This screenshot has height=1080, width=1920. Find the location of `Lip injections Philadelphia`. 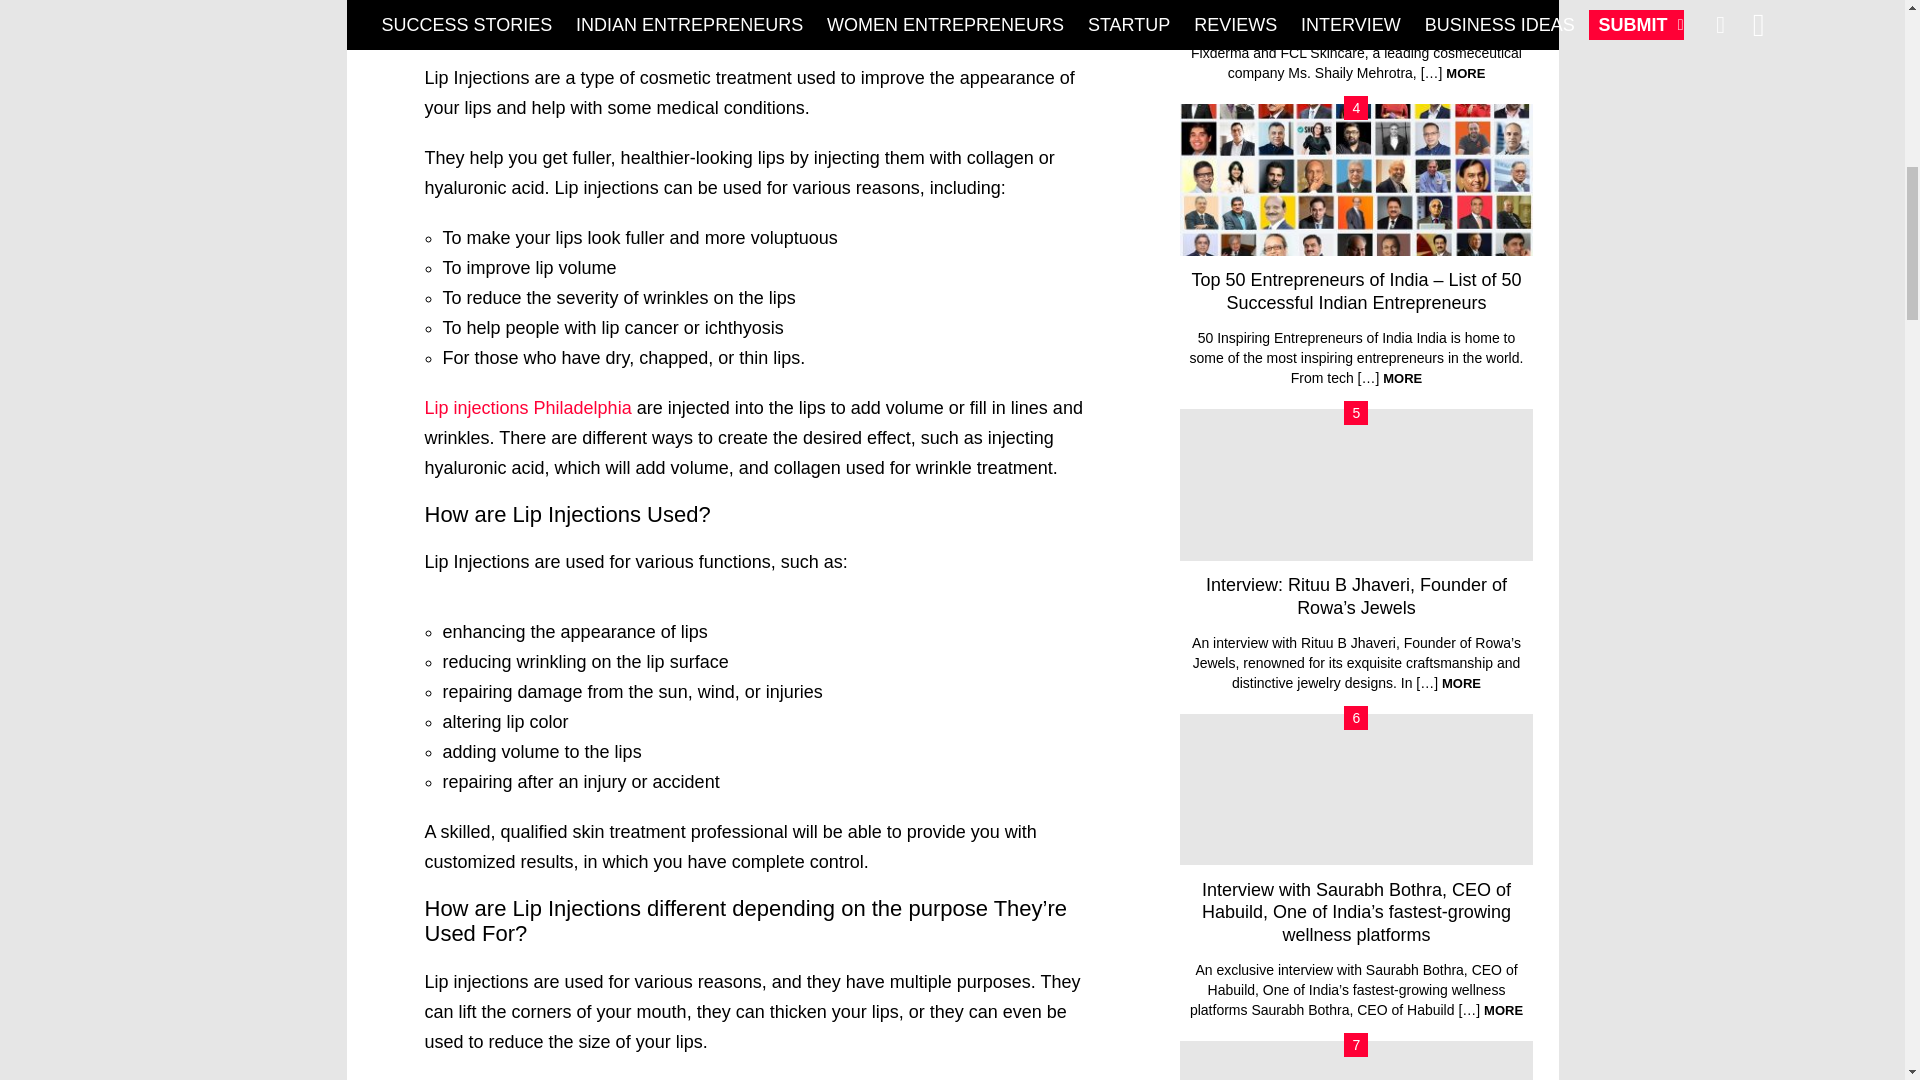

Lip injections Philadelphia is located at coordinates (528, 408).